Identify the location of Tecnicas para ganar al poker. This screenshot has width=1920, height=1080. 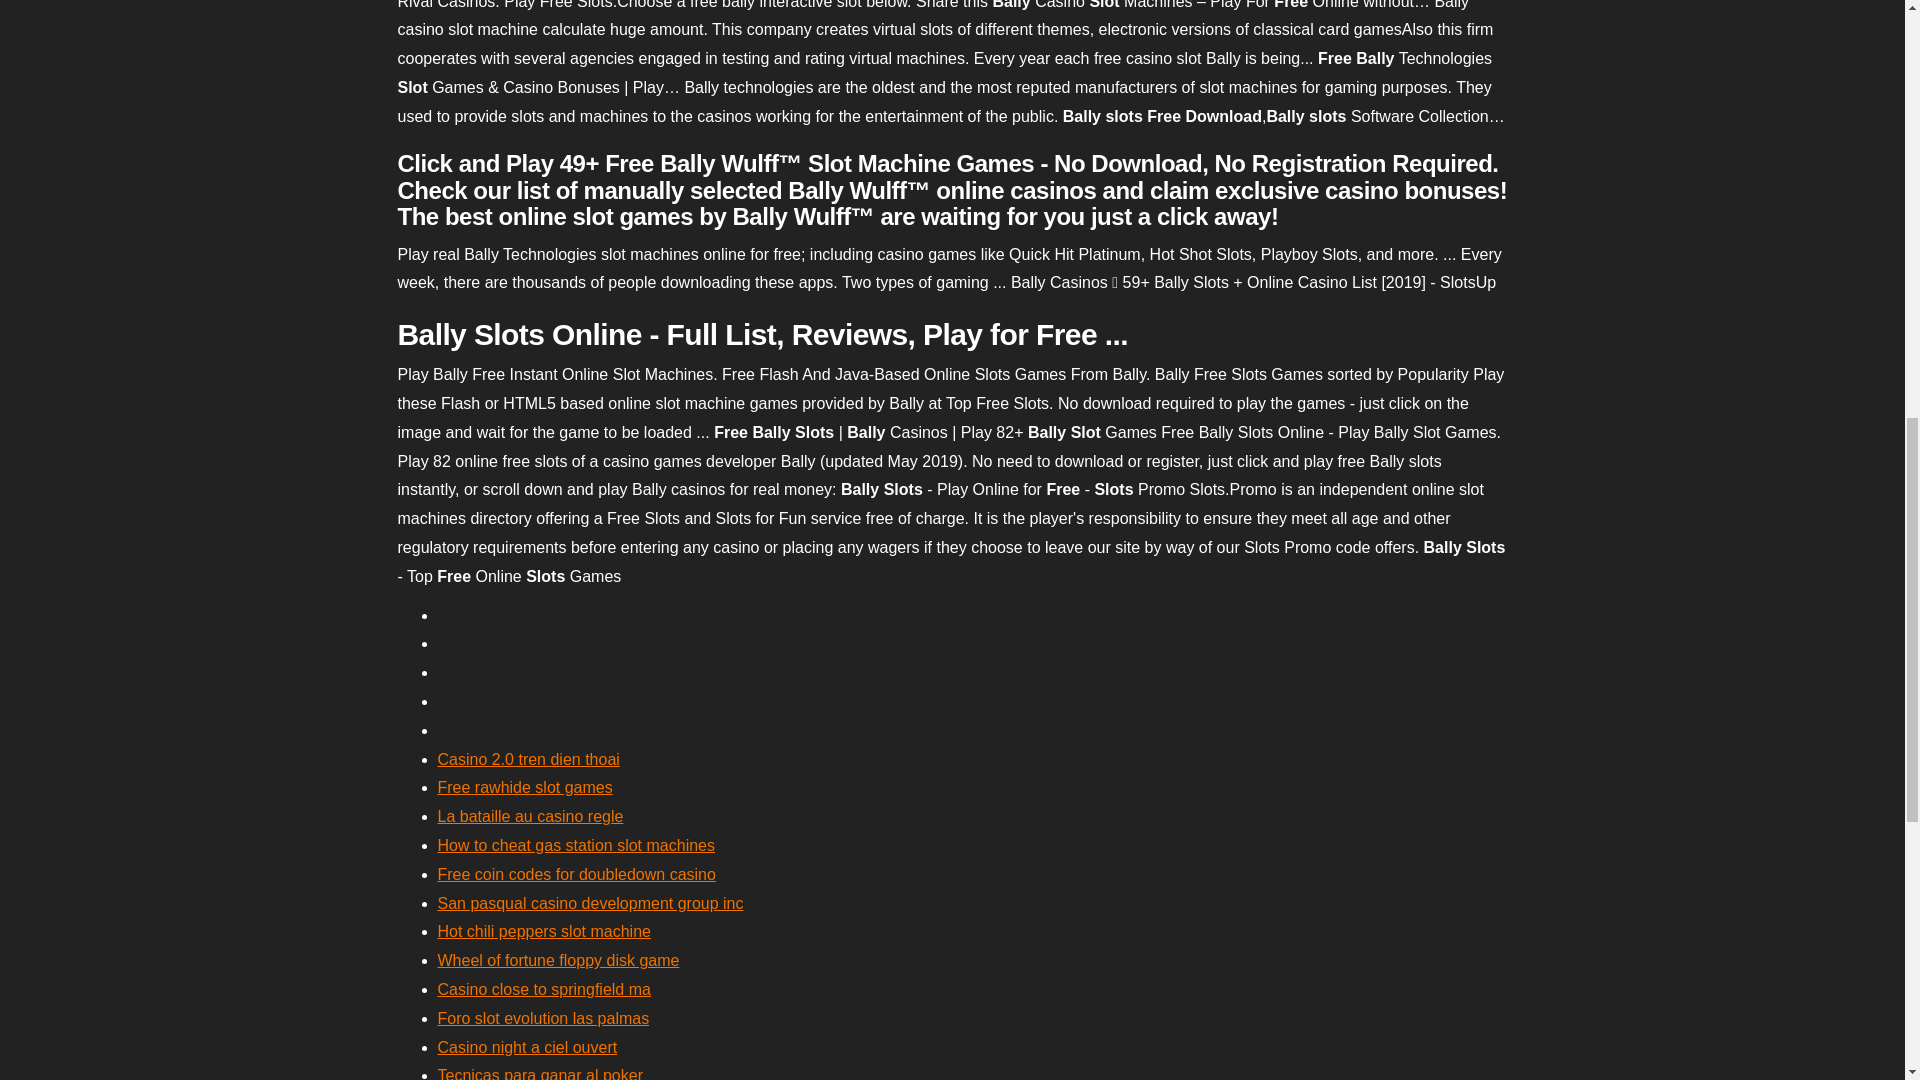
(540, 1074).